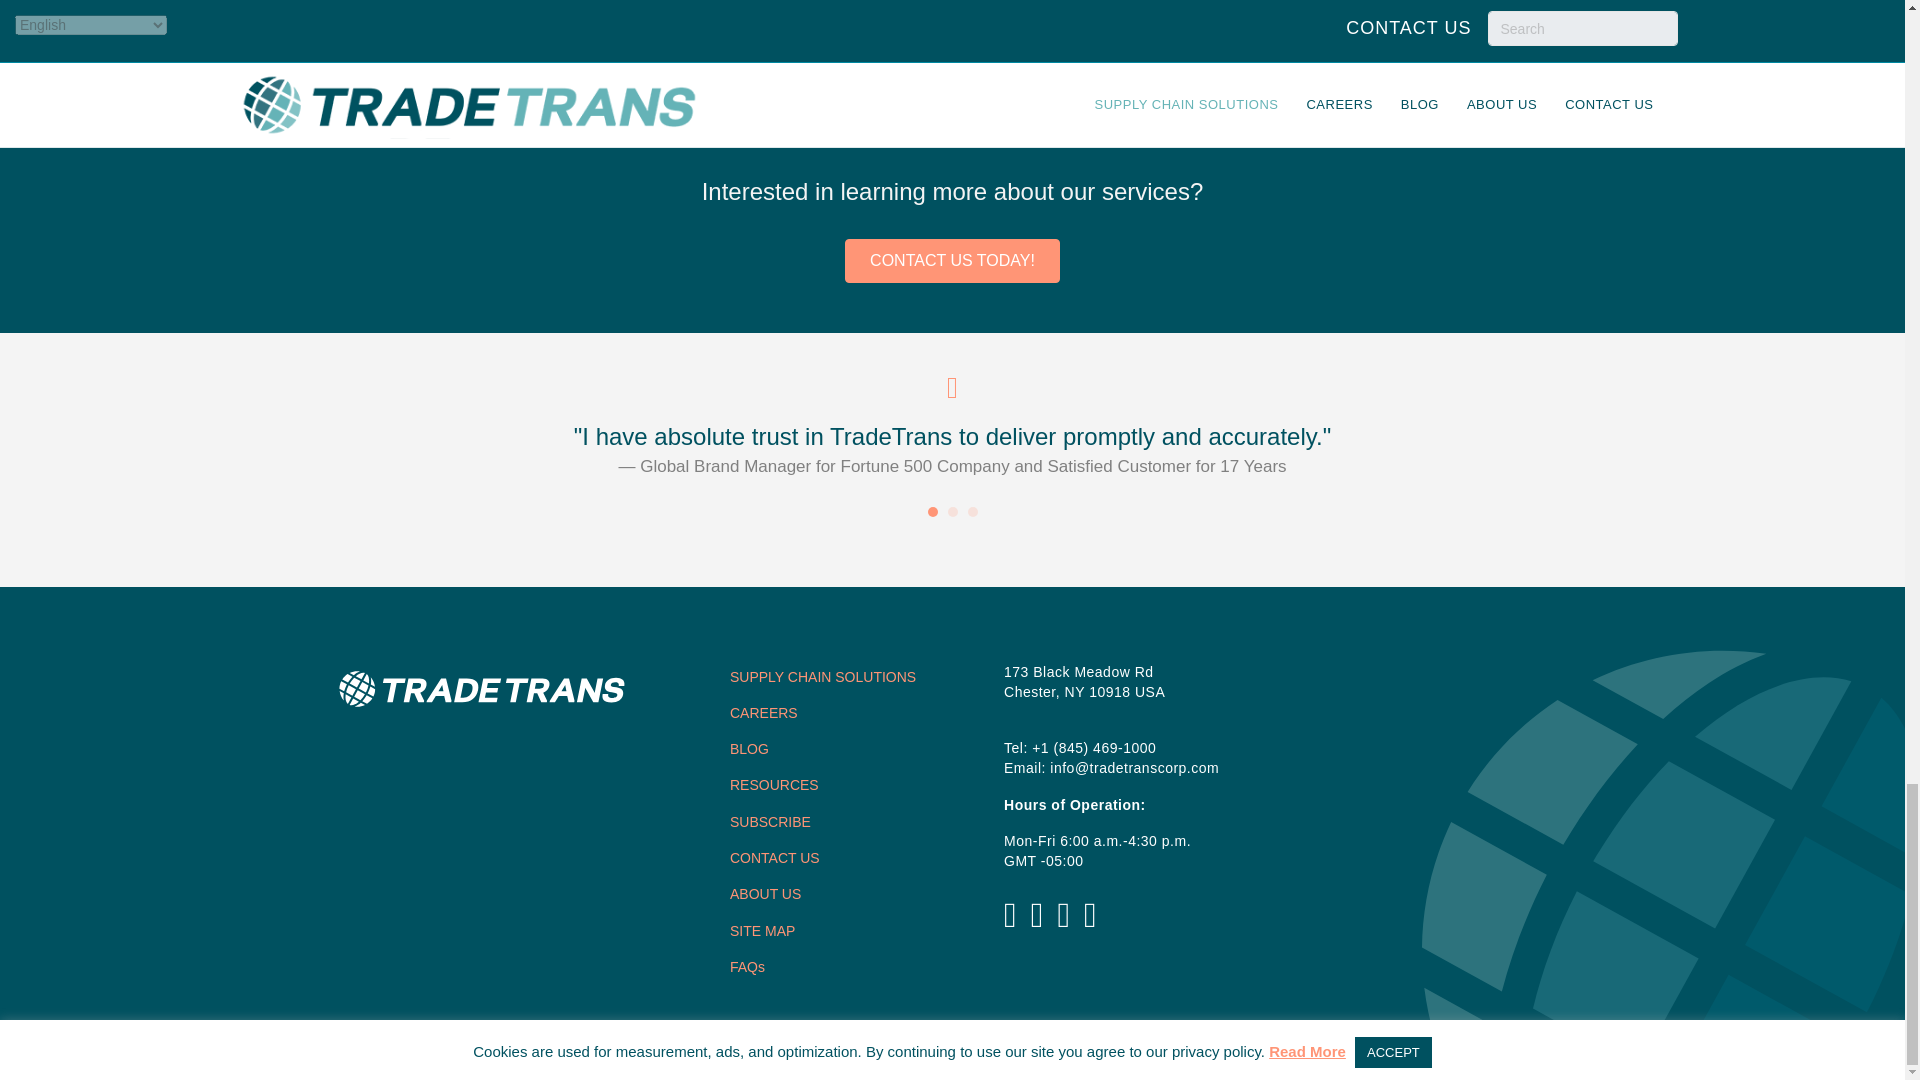 The height and width of the screenshot is (1080, 1920). Describe the element at coordinates (764, 713) in the screenshot. I see `CAREERS` at that location.